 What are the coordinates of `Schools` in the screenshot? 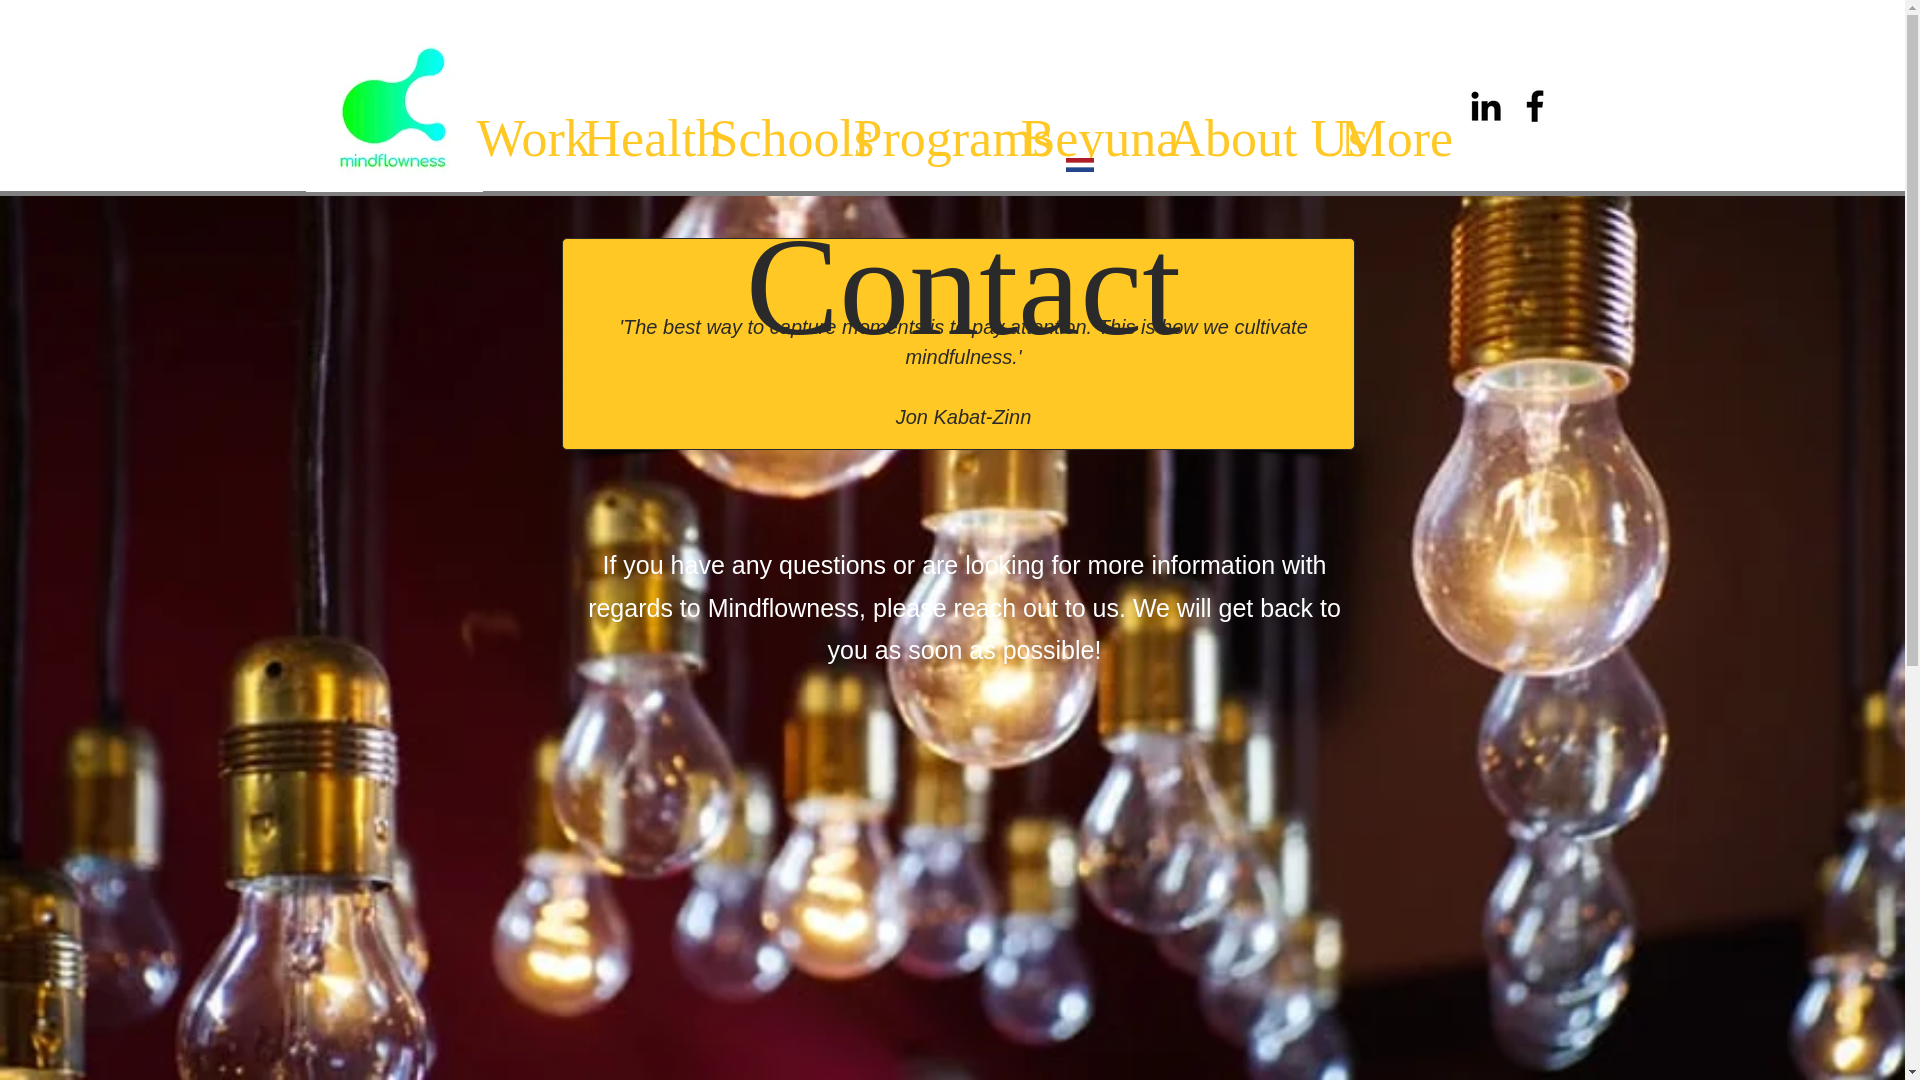 It's located at (765, 138).